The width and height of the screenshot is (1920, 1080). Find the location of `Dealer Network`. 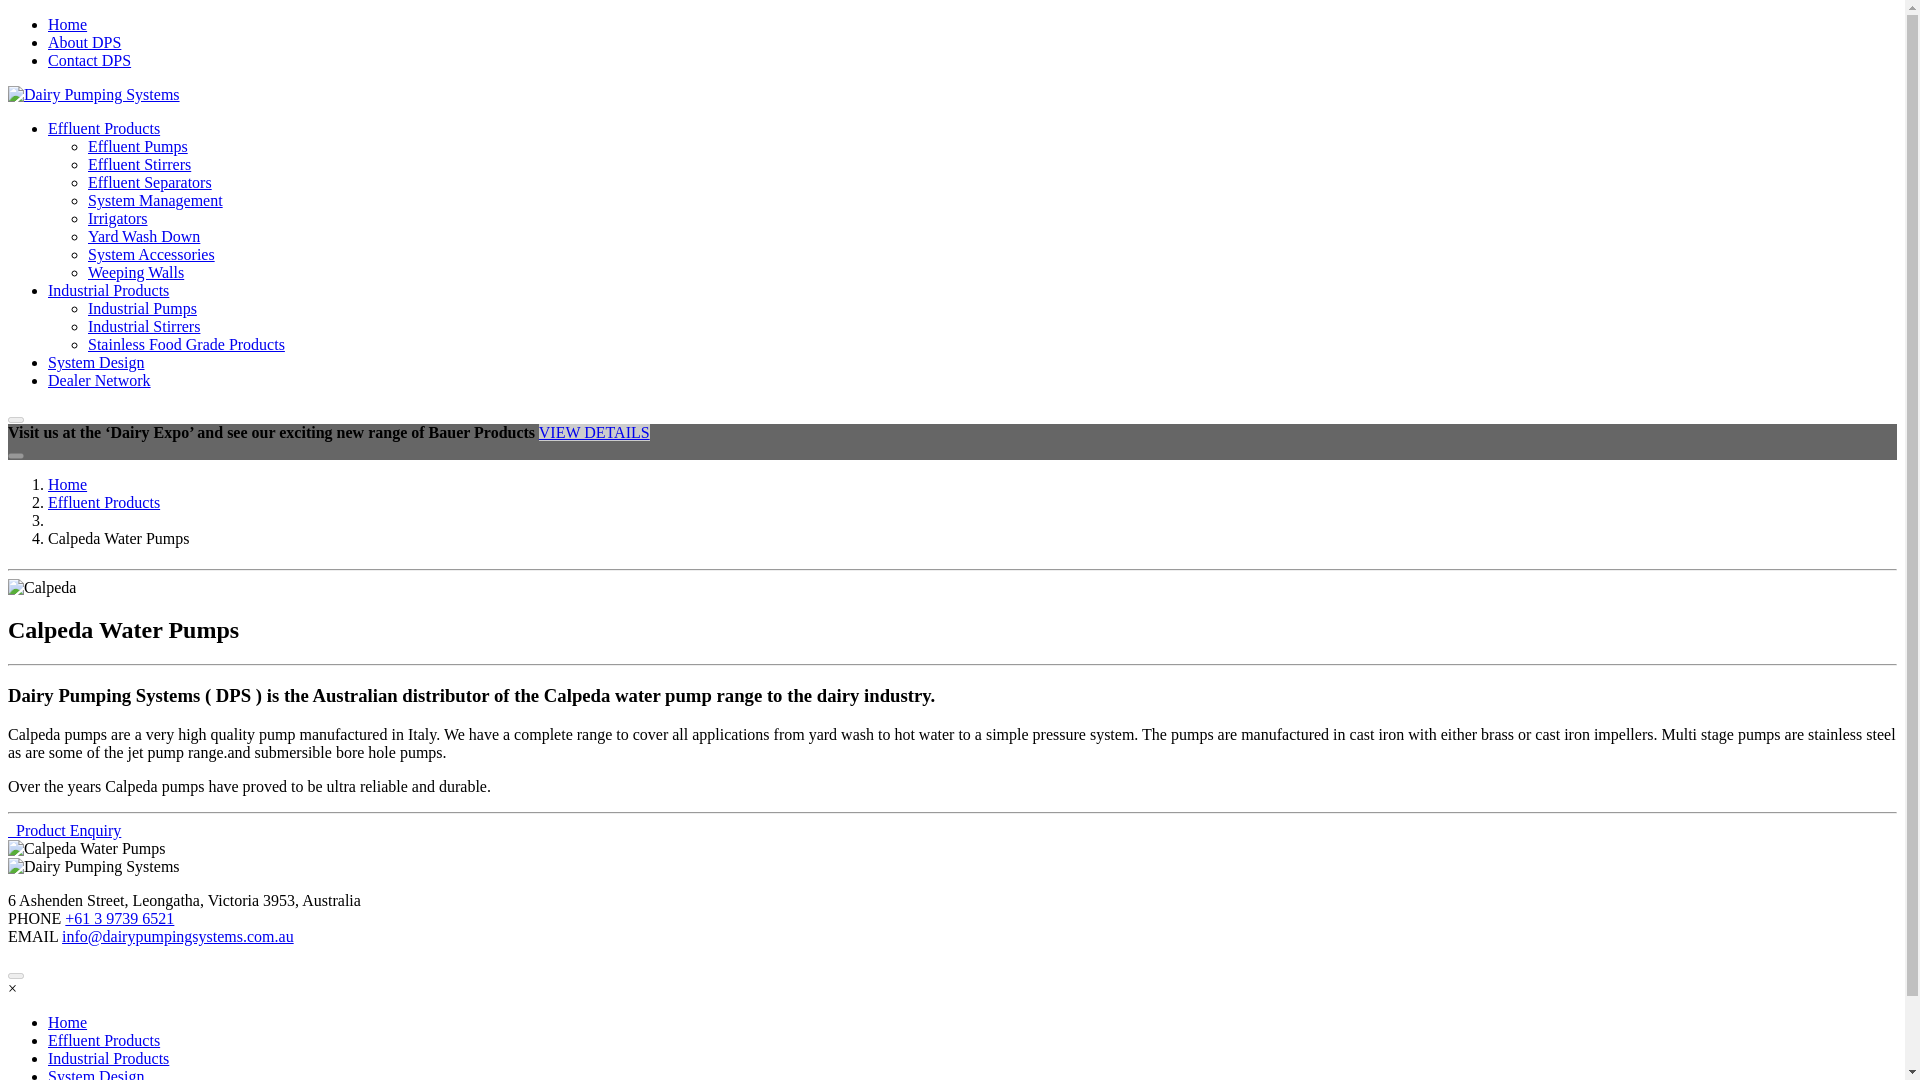

Dealer Network is located at coordinates (100, 380).